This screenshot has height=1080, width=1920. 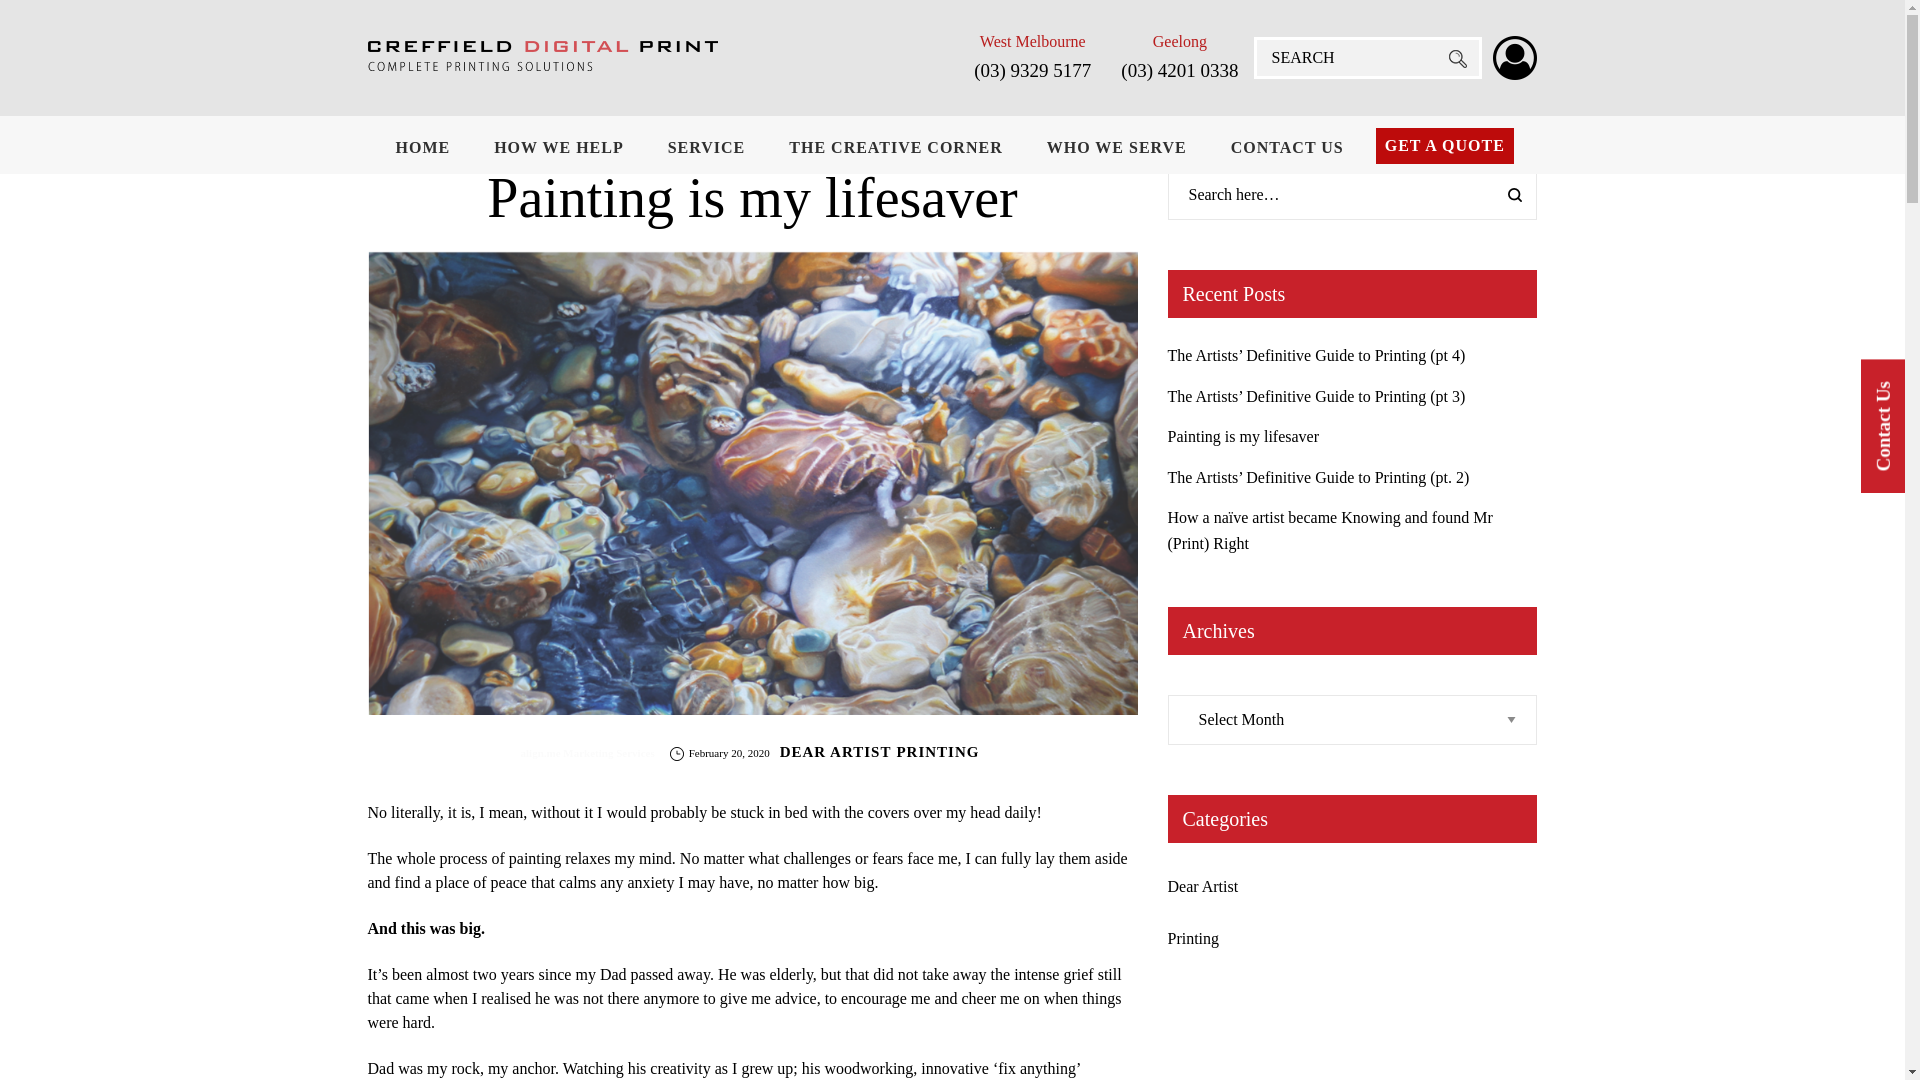 What do you see at coordinates (938, 752) in the screenshot?
I see `PRINTING` at bounding box center [938, 752].